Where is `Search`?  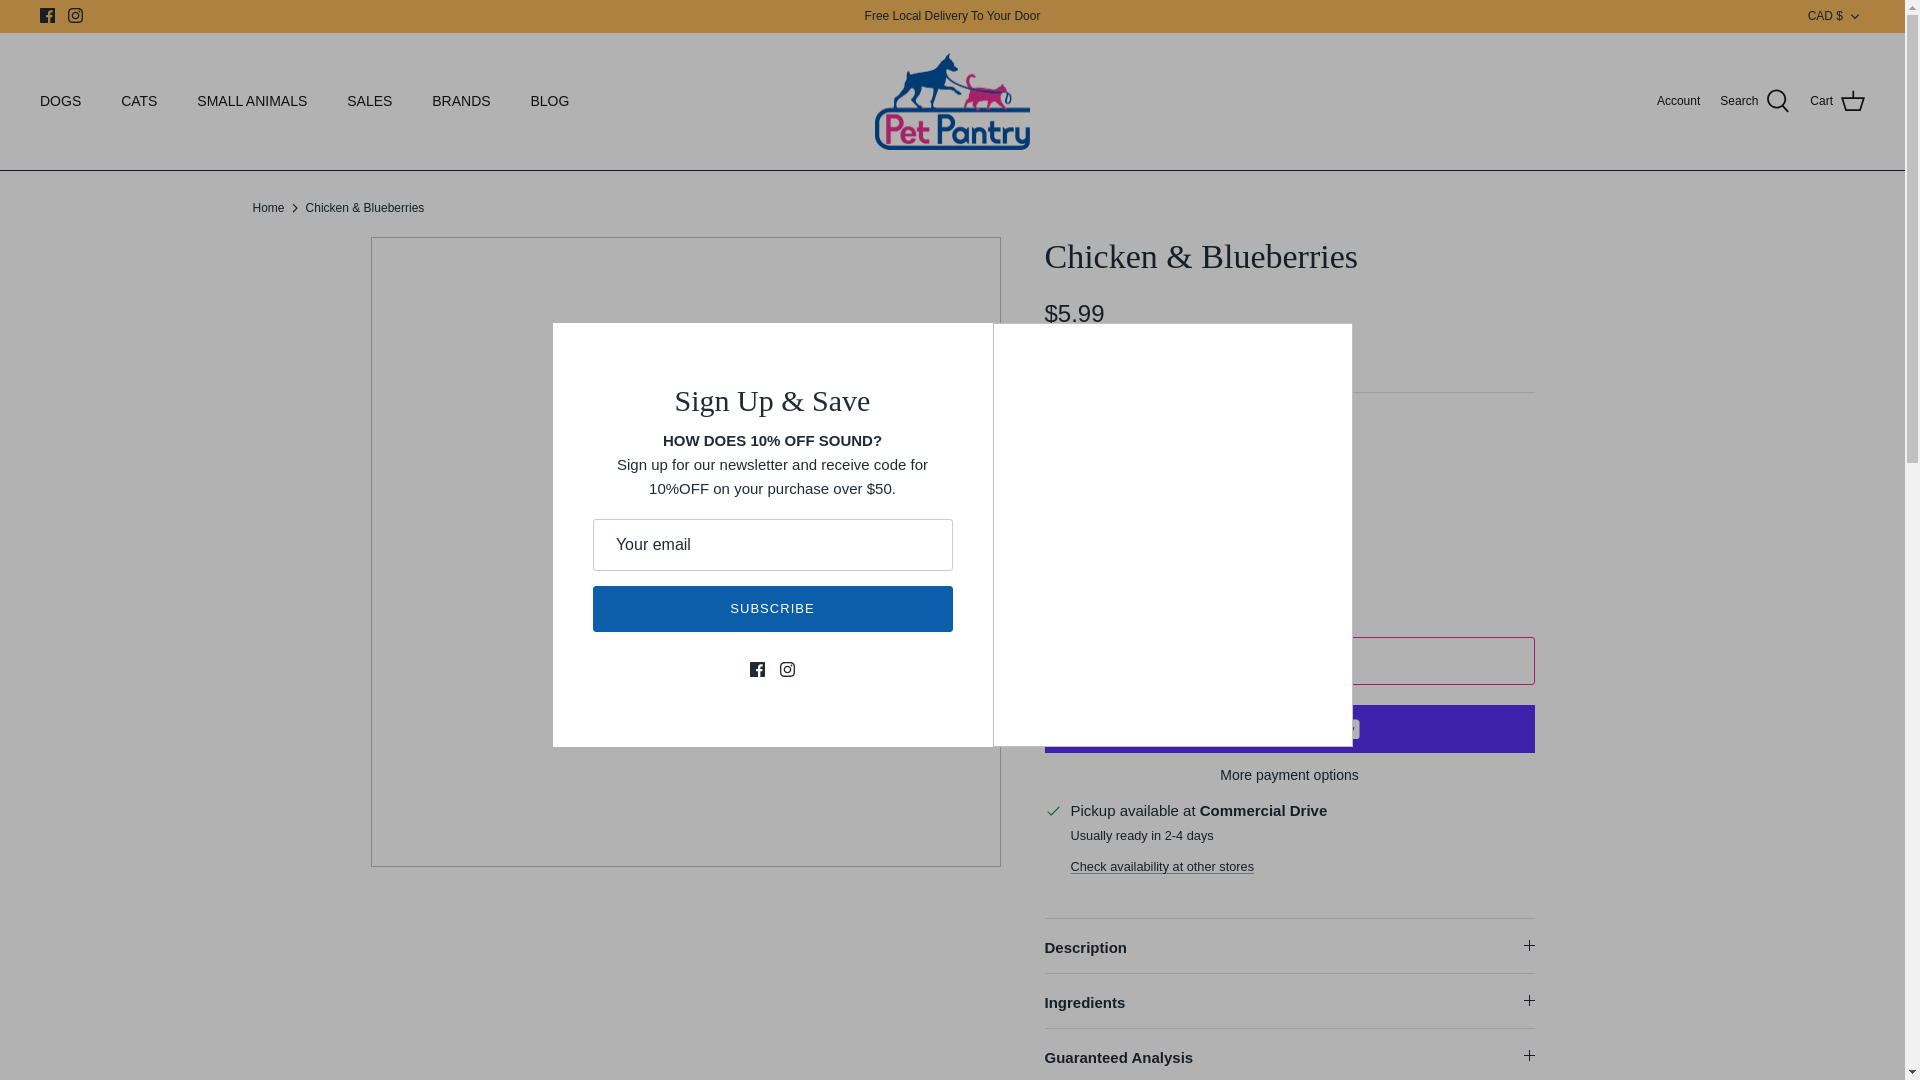 Search is located at coordinates (1754, 101).